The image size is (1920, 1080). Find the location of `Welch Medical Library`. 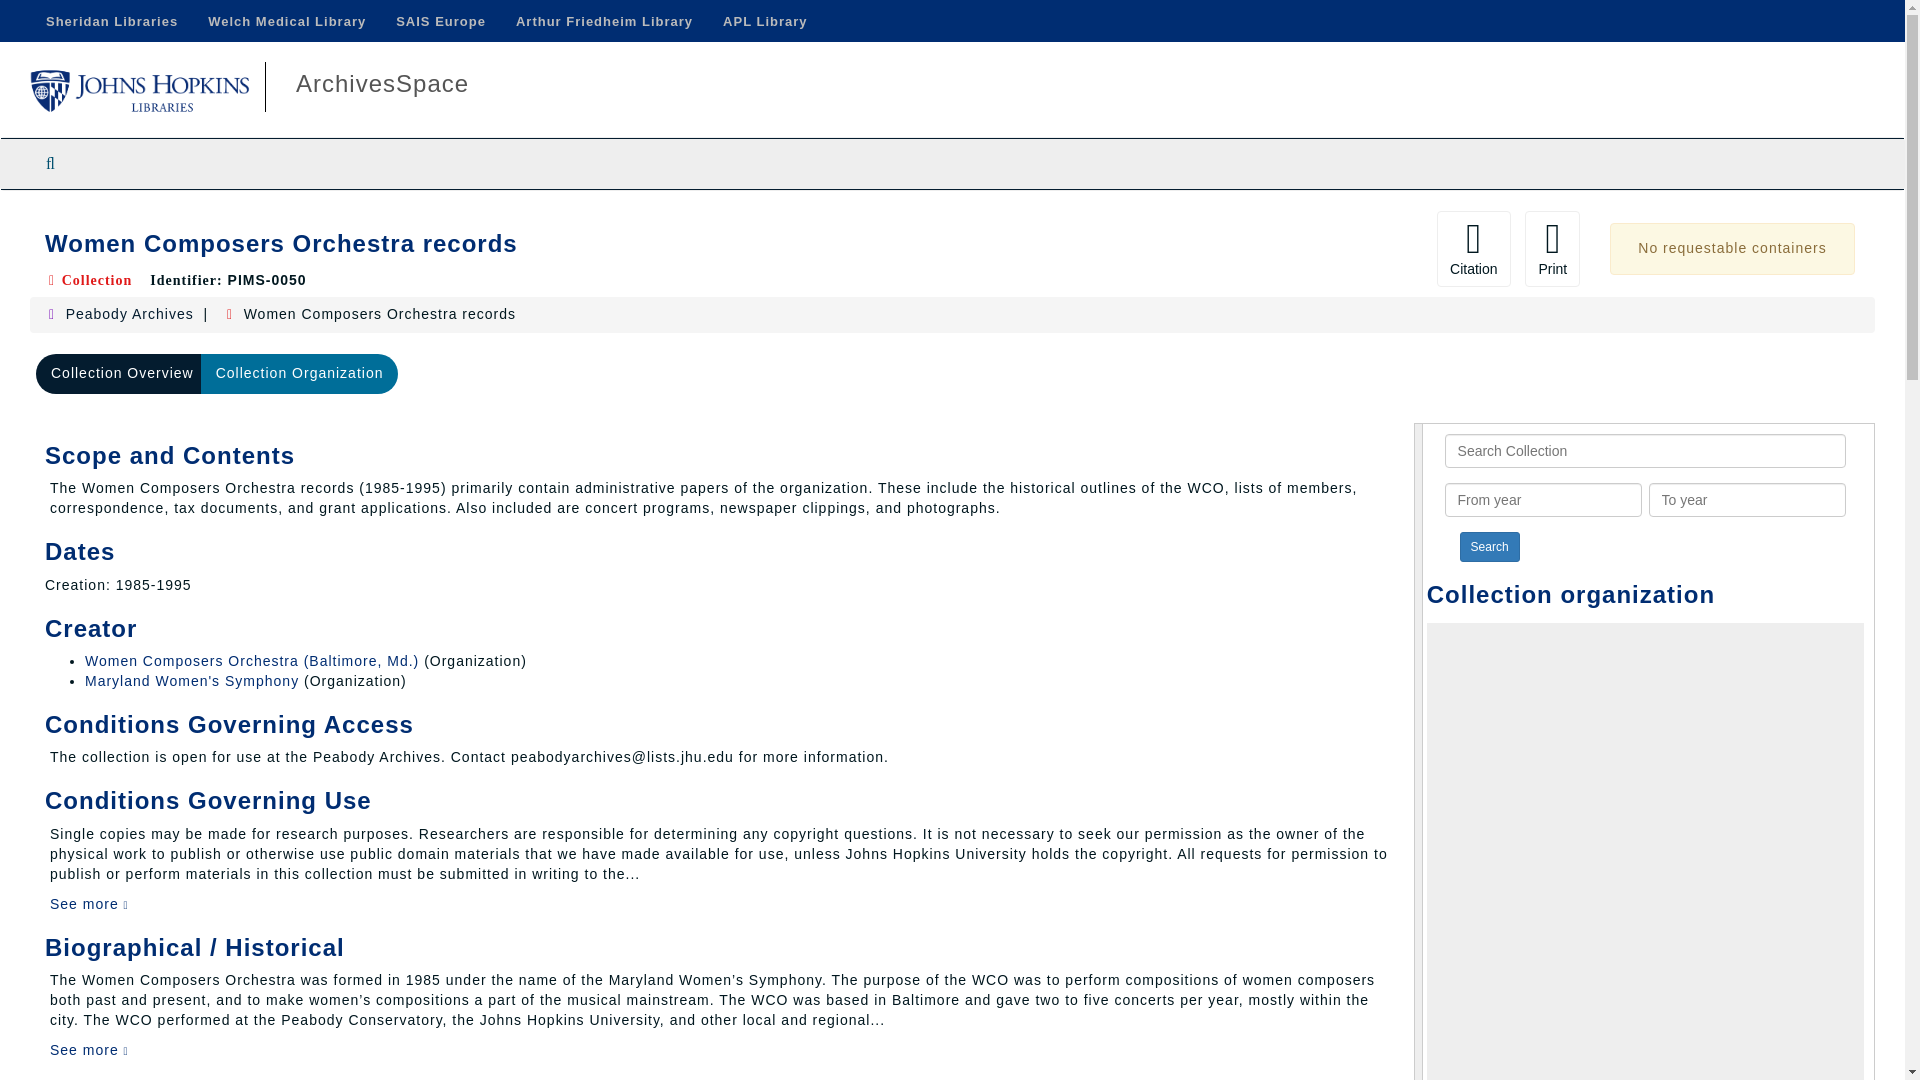

Welch Medical Library is located at coordinates (286, 21).